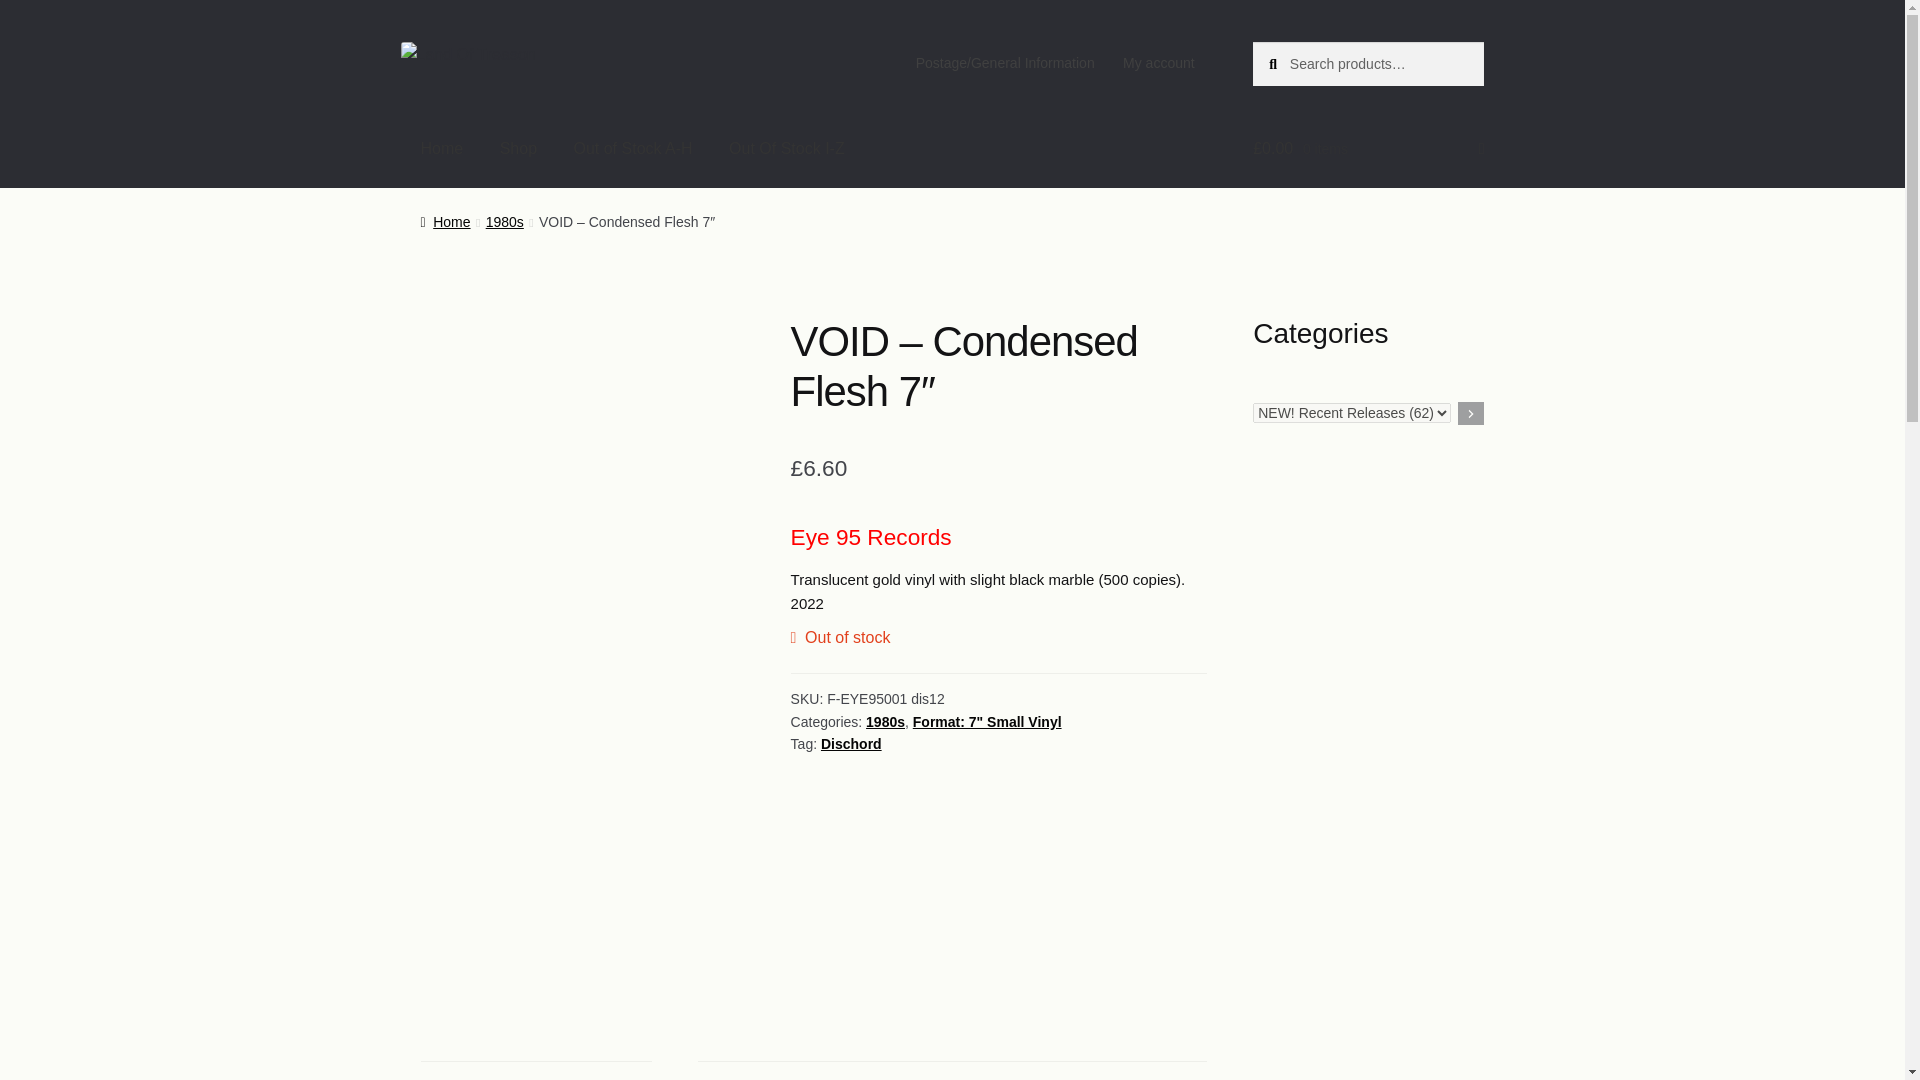 The height and width of the screenshot is (1080, 1920). Describe the element at coordinates (786, 148) in the screenshot. I see `Out Of Stock I-Z` at that location.